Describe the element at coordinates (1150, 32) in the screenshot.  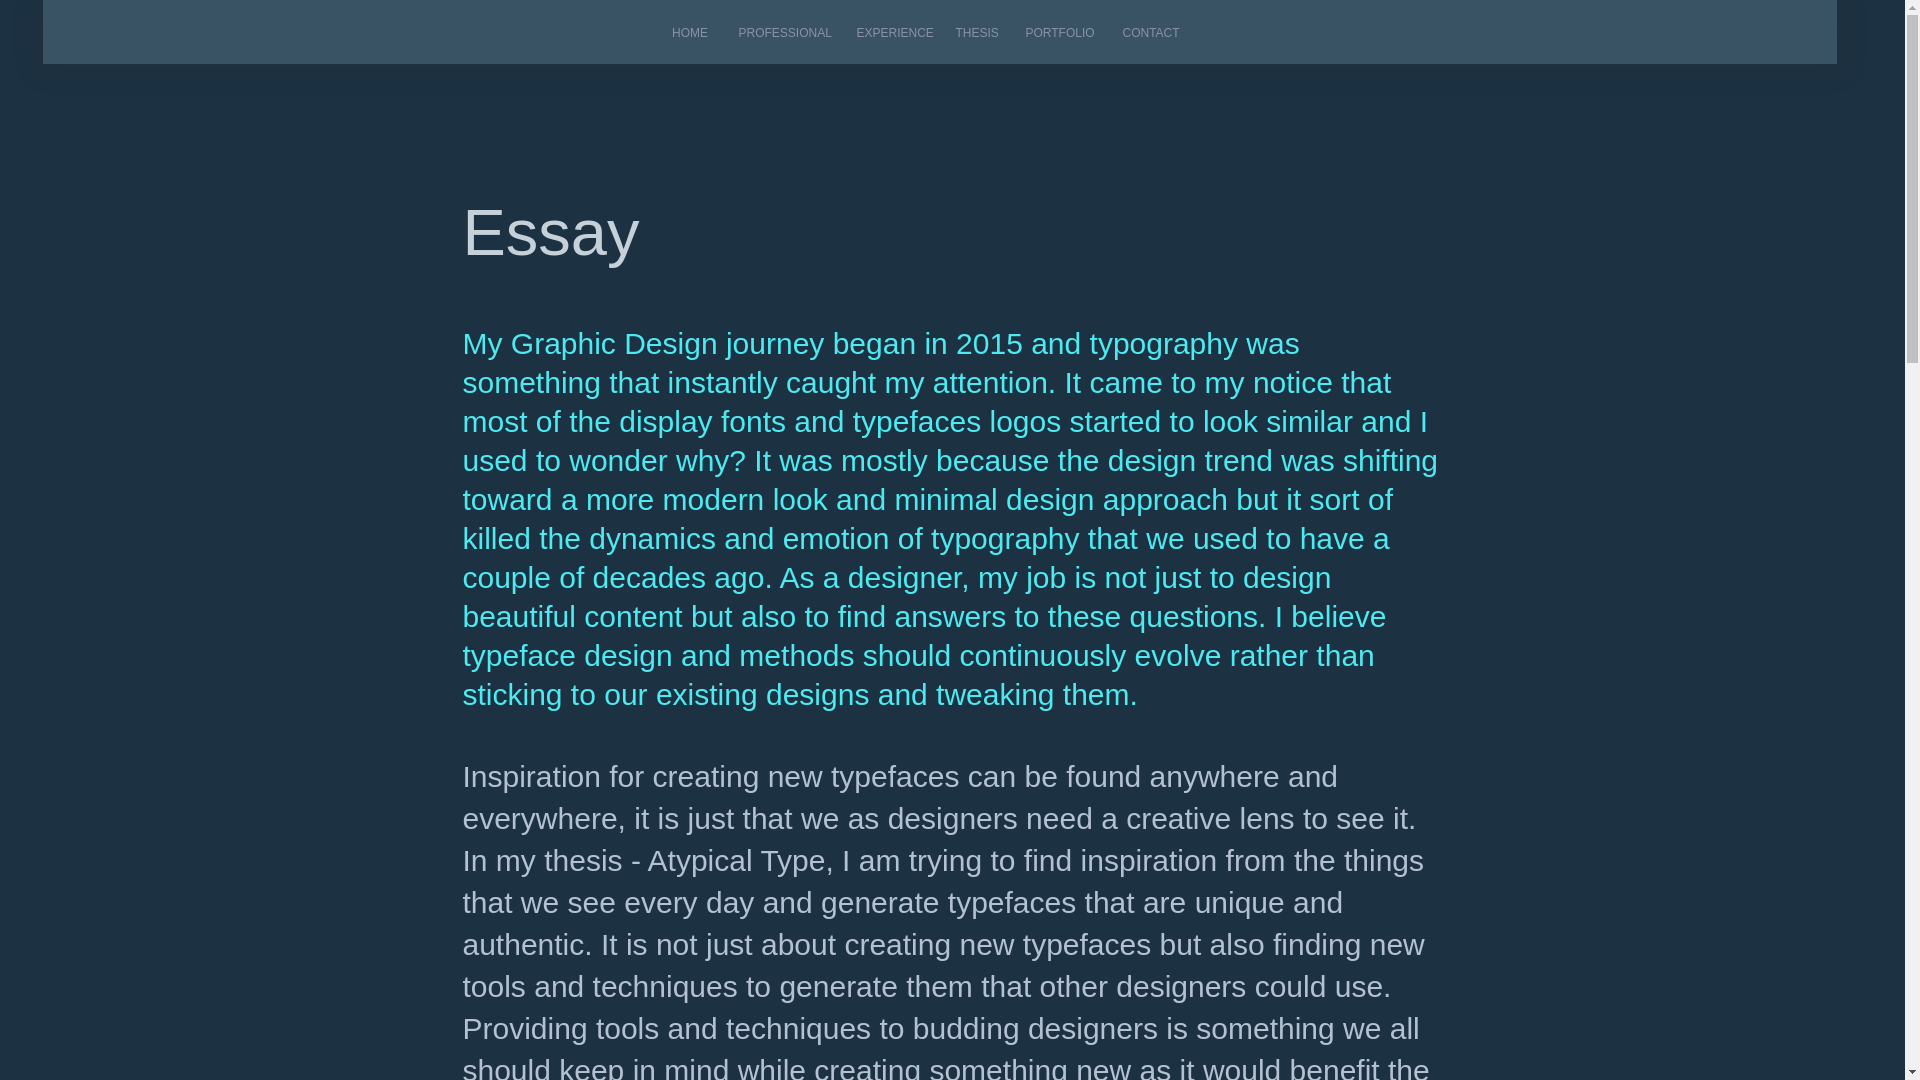
I see `CONTACT` at that location.